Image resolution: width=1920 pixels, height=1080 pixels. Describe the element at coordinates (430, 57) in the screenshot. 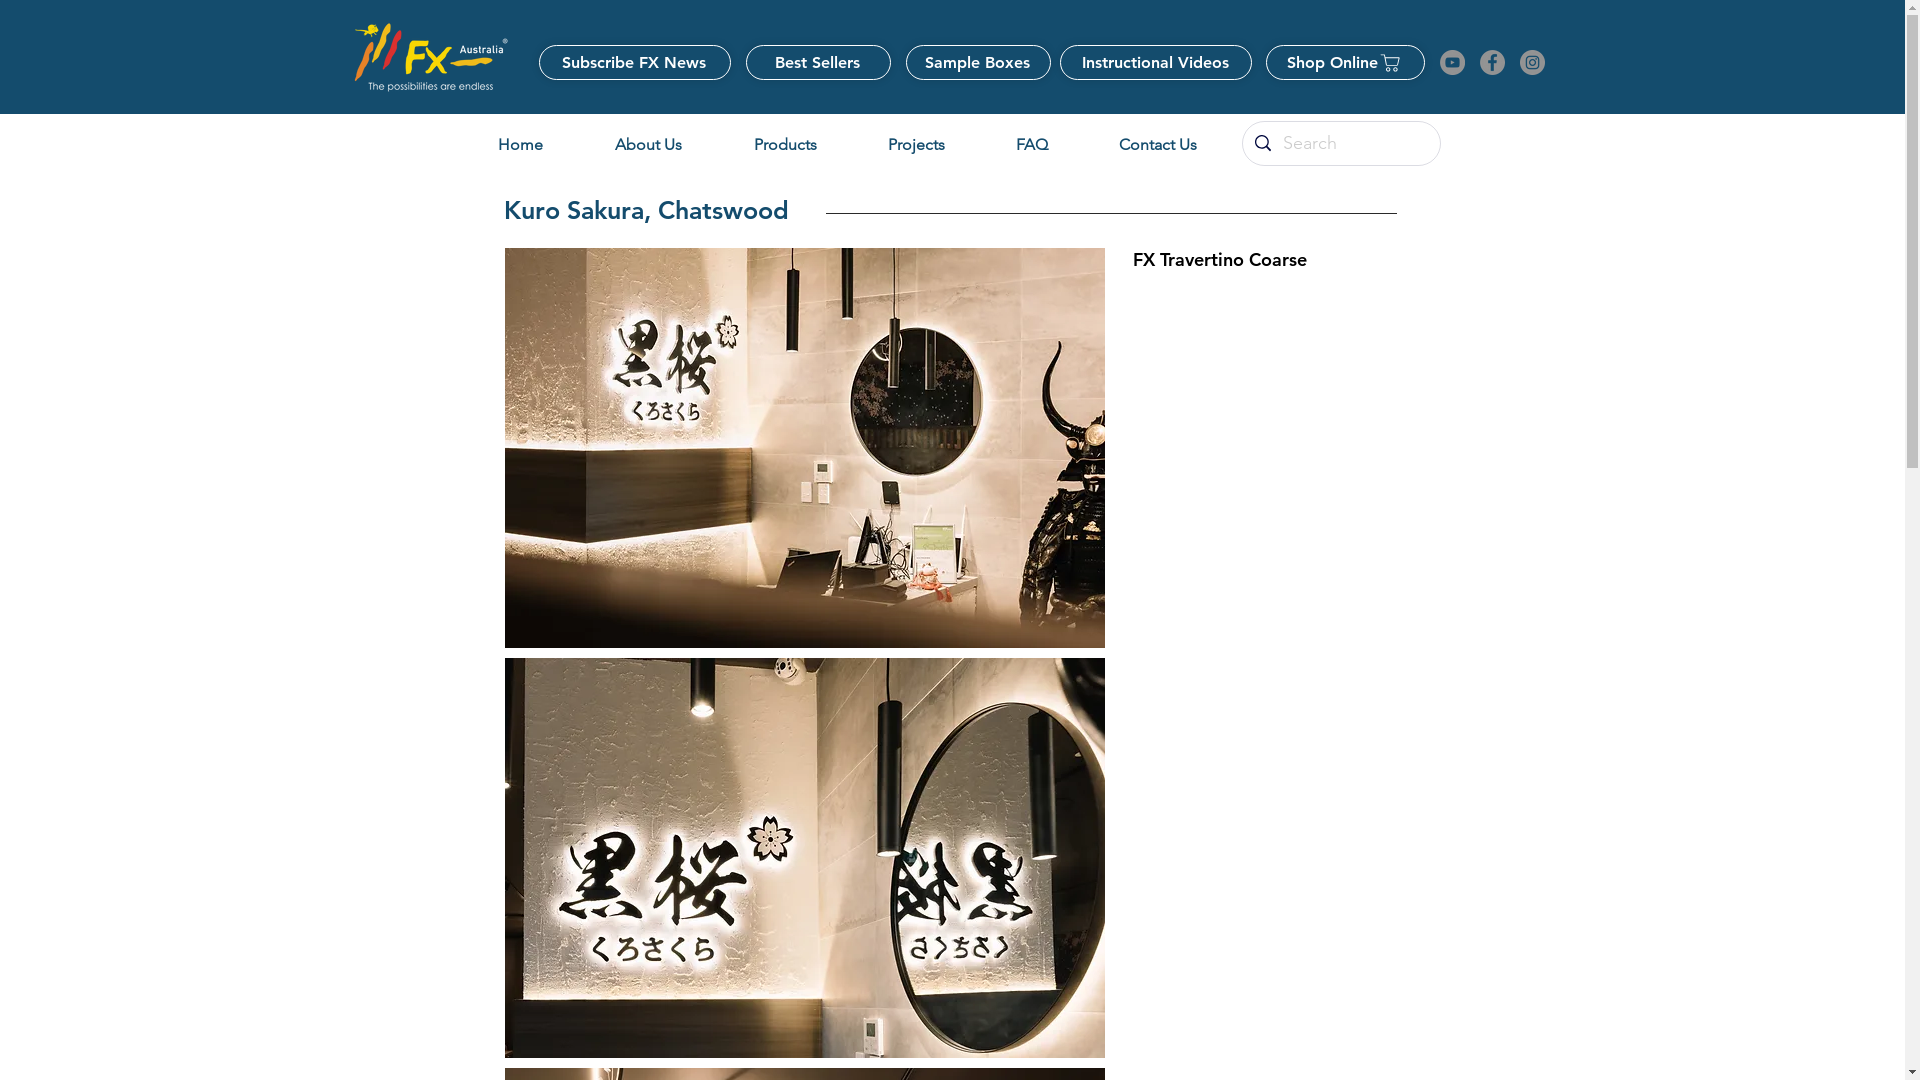

I see `a` at that location.